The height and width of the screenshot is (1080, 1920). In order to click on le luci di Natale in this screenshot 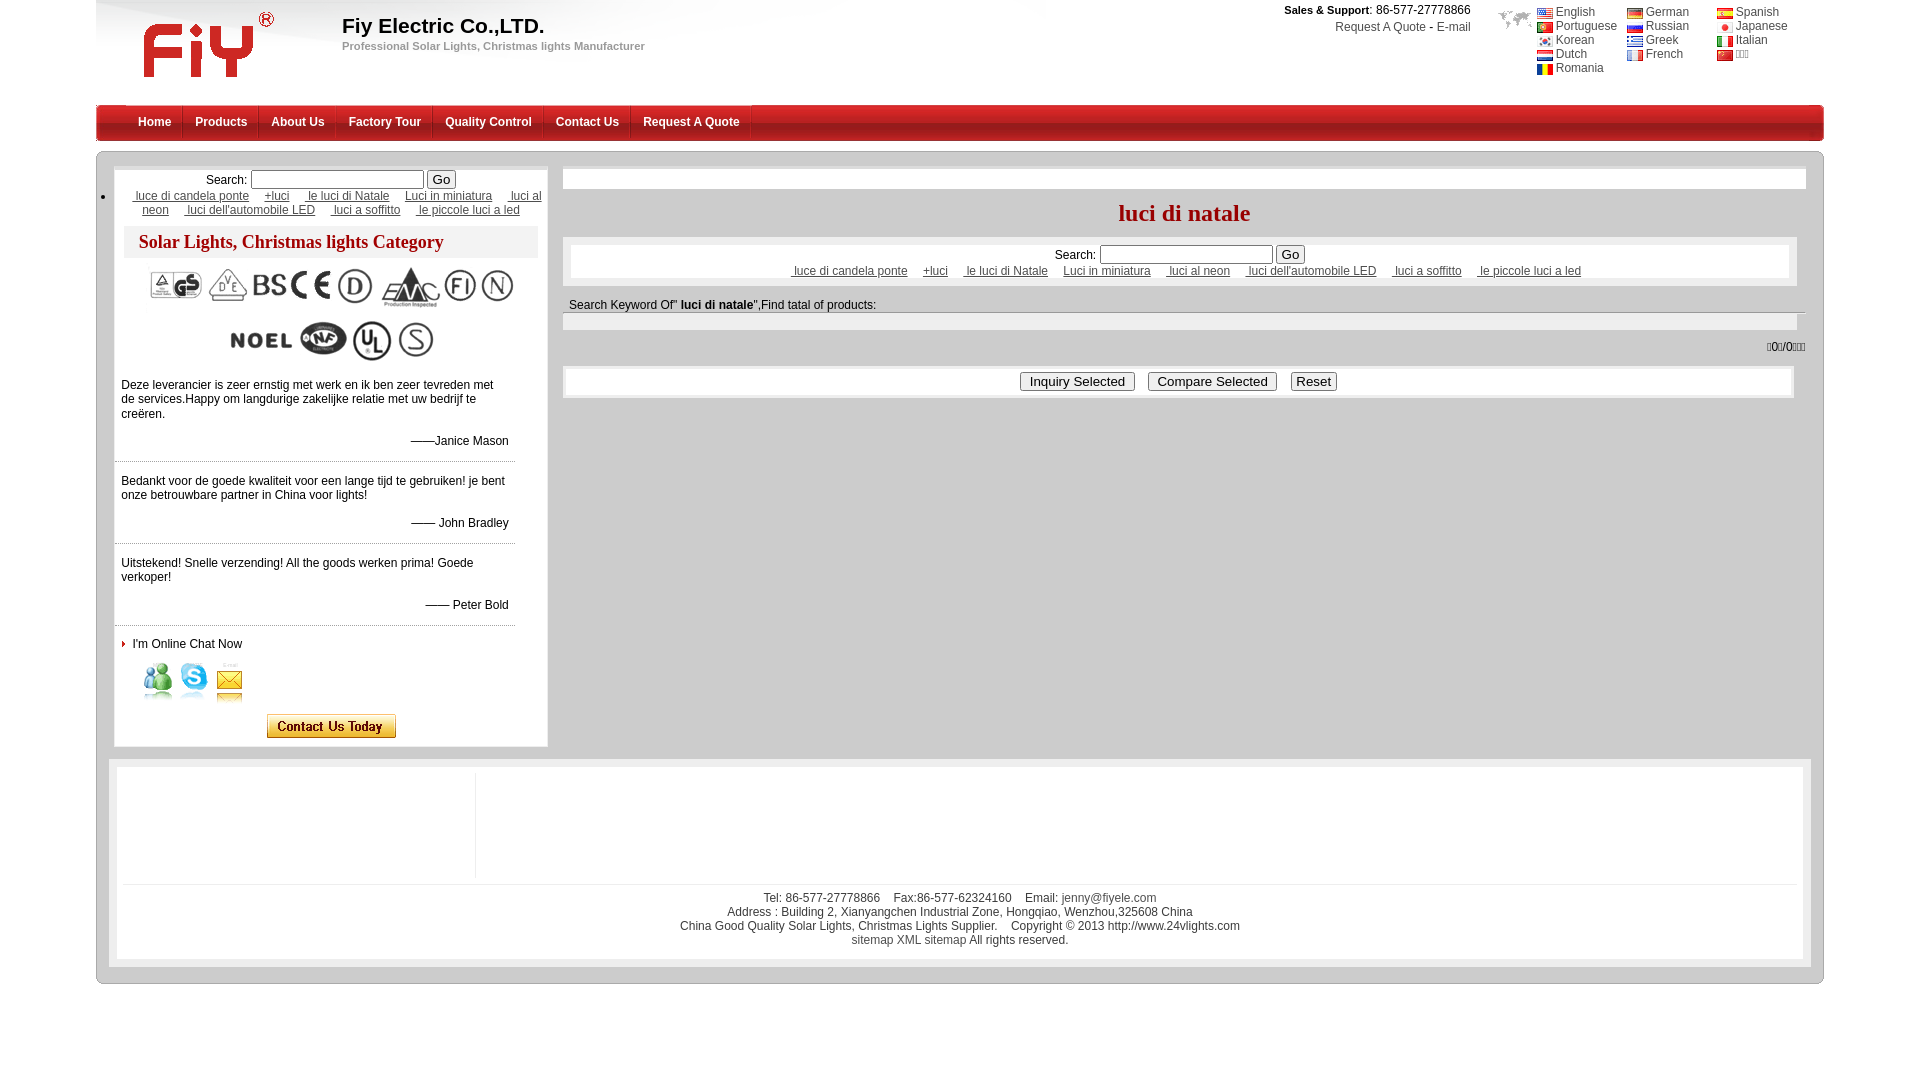, I will do `click(1006, 271)`.